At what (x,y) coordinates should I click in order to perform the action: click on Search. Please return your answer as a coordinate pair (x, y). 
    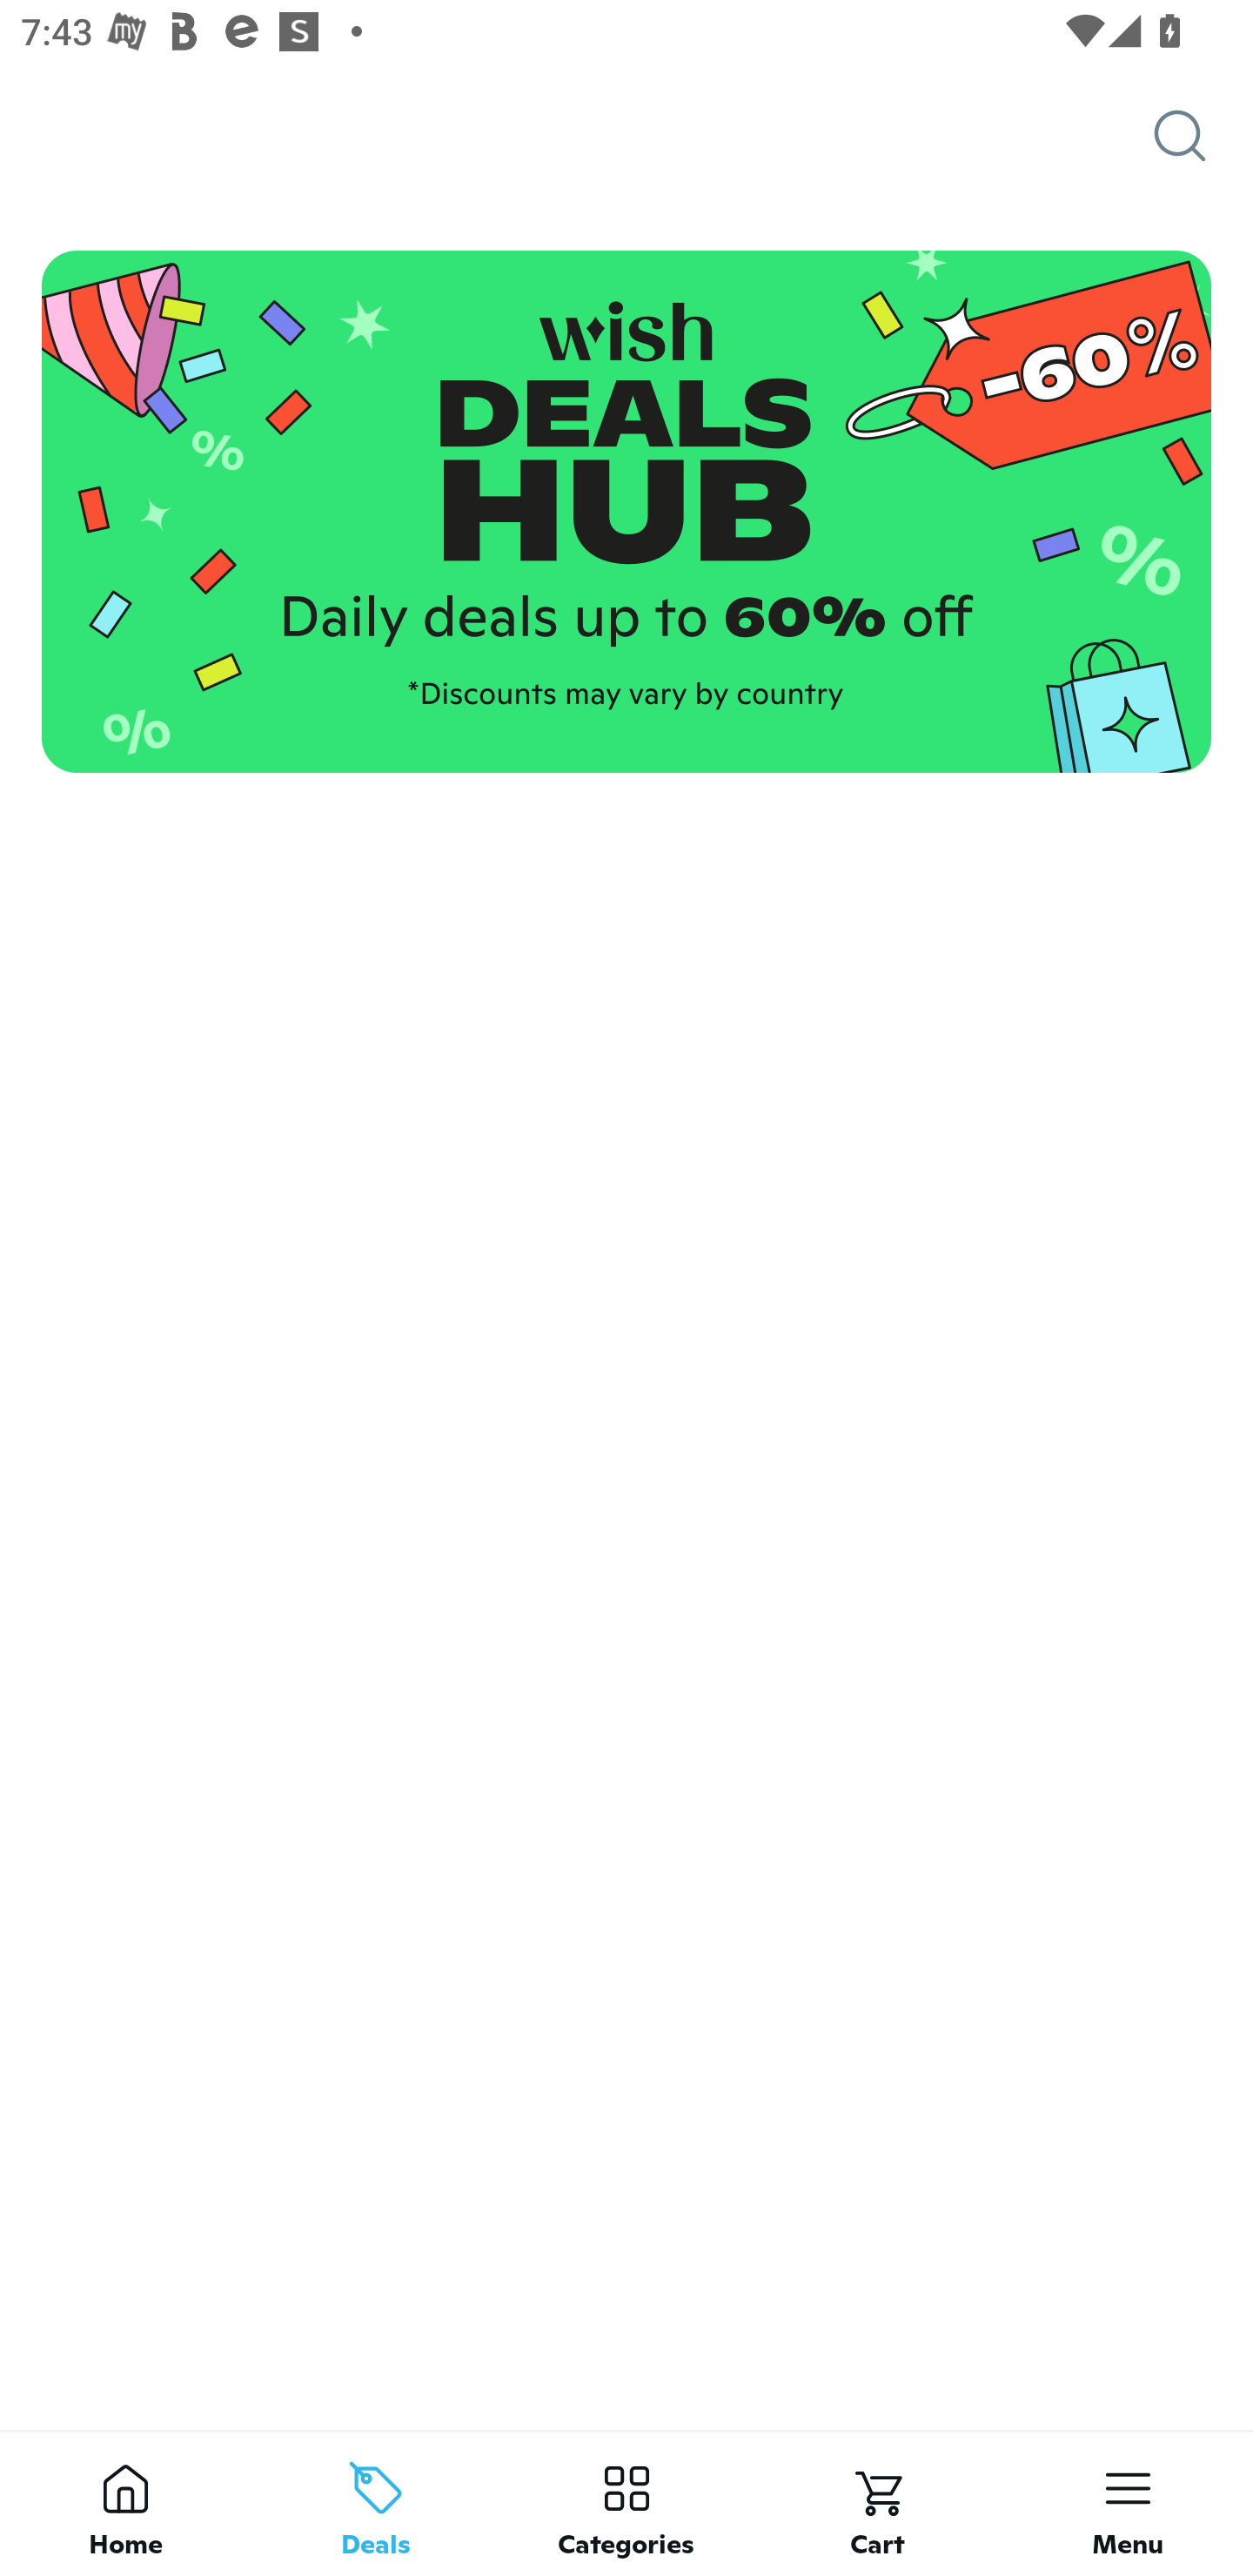
    Looking at the image, I should click on (1203, 136).